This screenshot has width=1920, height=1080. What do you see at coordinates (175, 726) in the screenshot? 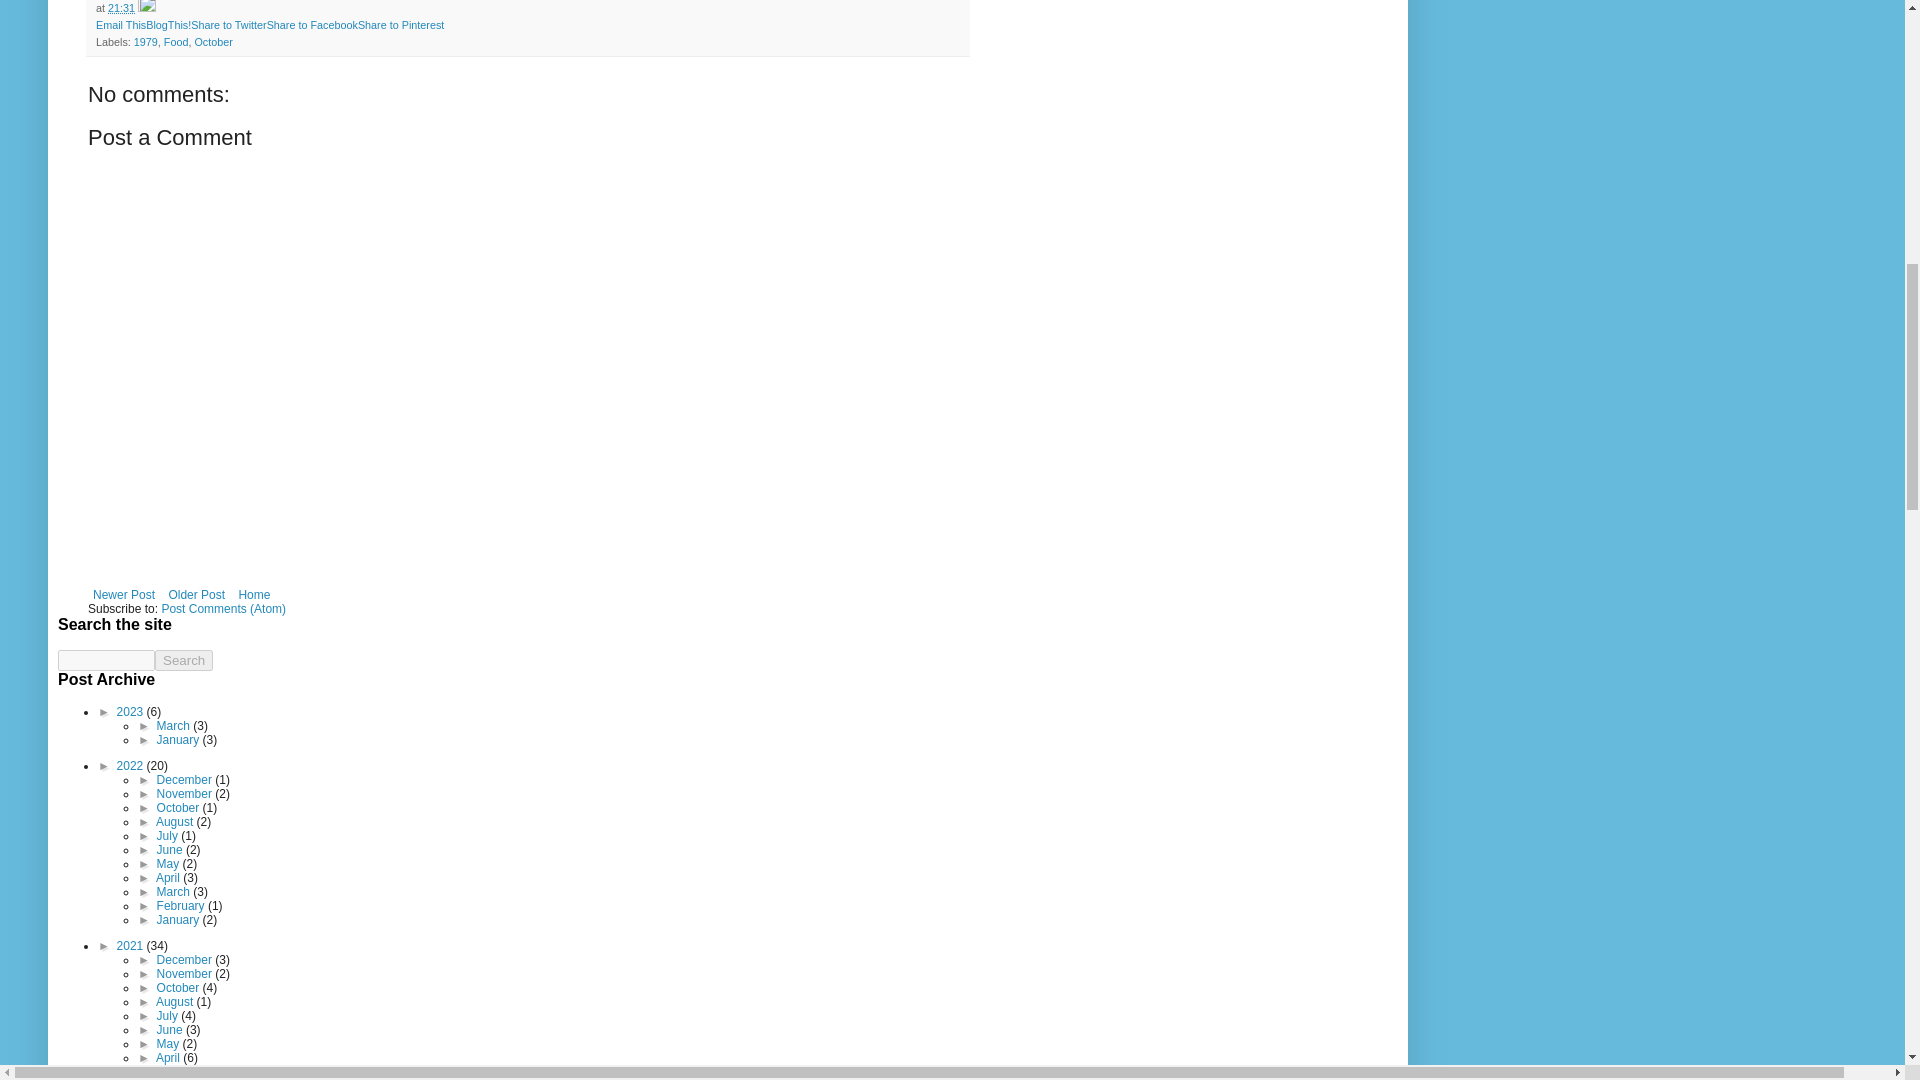
I see `March` at bounding box center [175, 726].